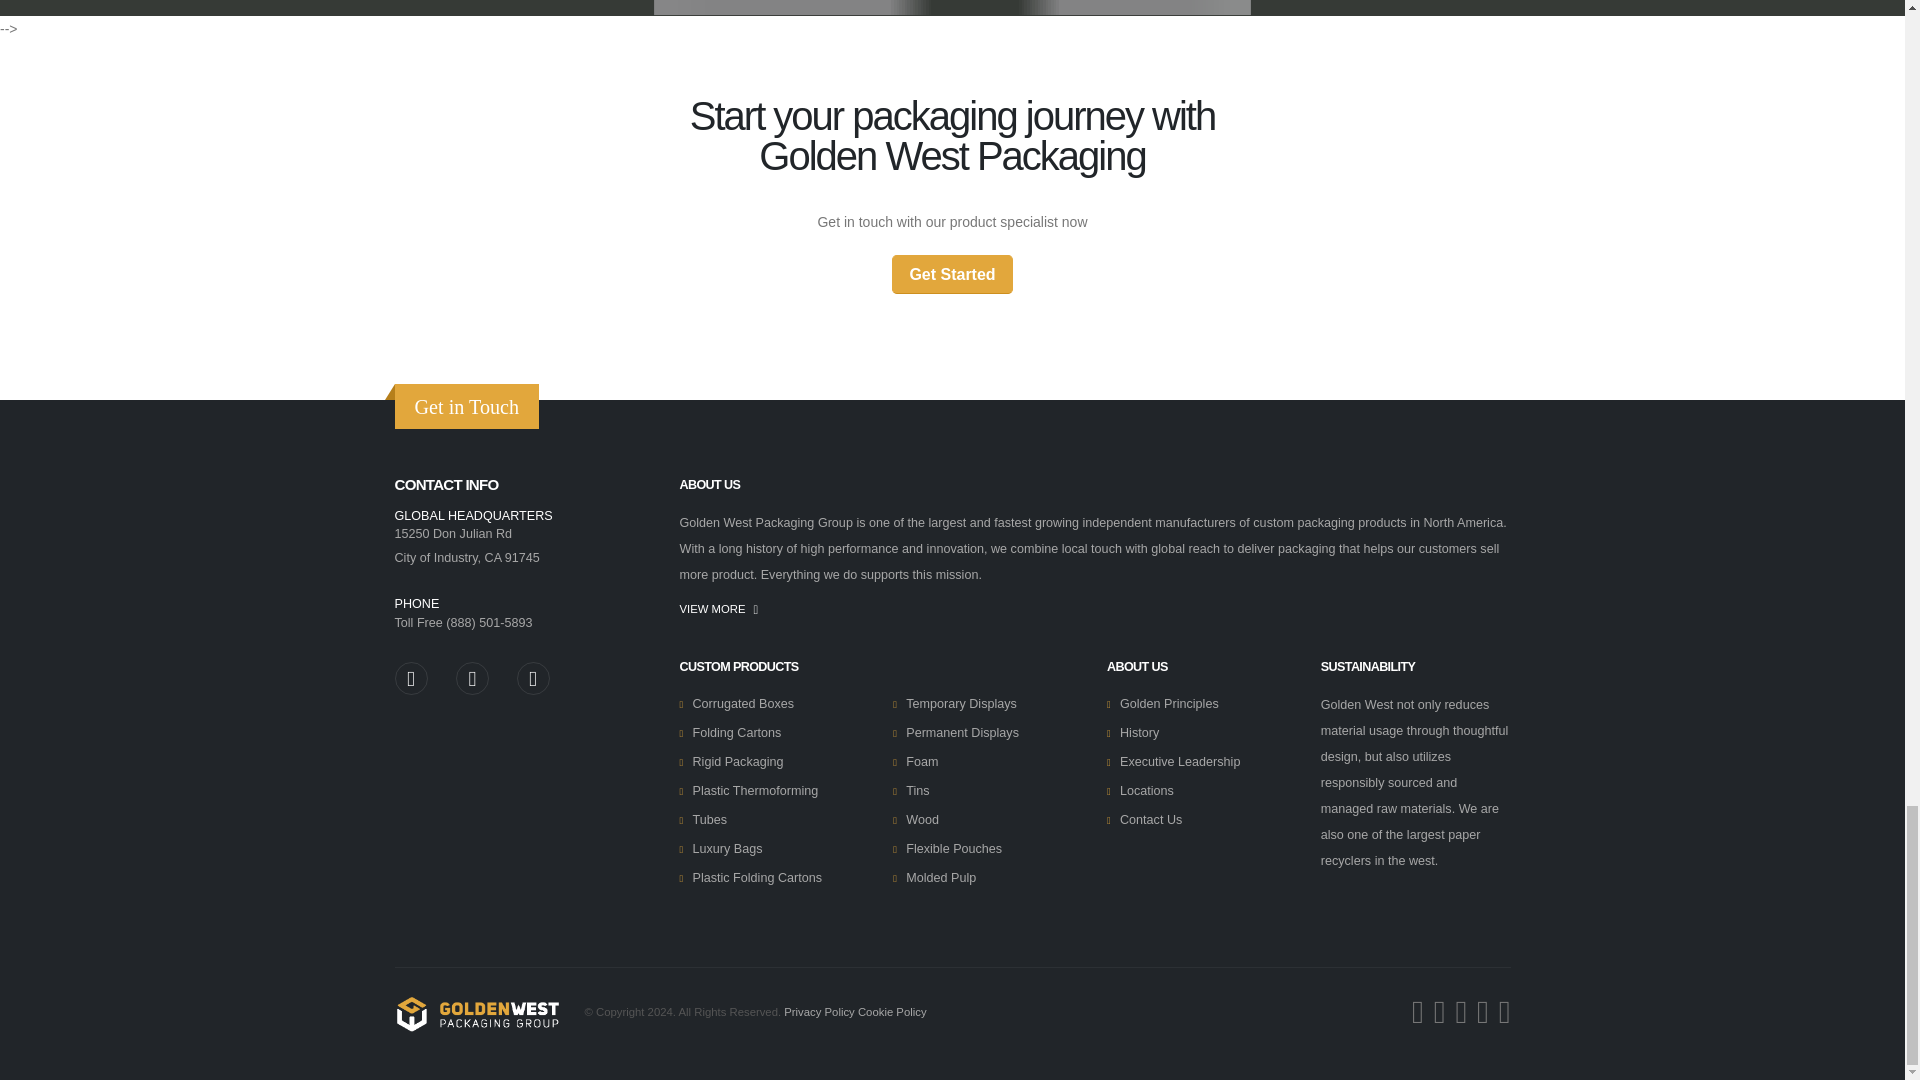 The image size is (1920, 1080). Describe the element at coordinates (742, 703) in the screenshot. I see `Corrugated Boxes` at that location.